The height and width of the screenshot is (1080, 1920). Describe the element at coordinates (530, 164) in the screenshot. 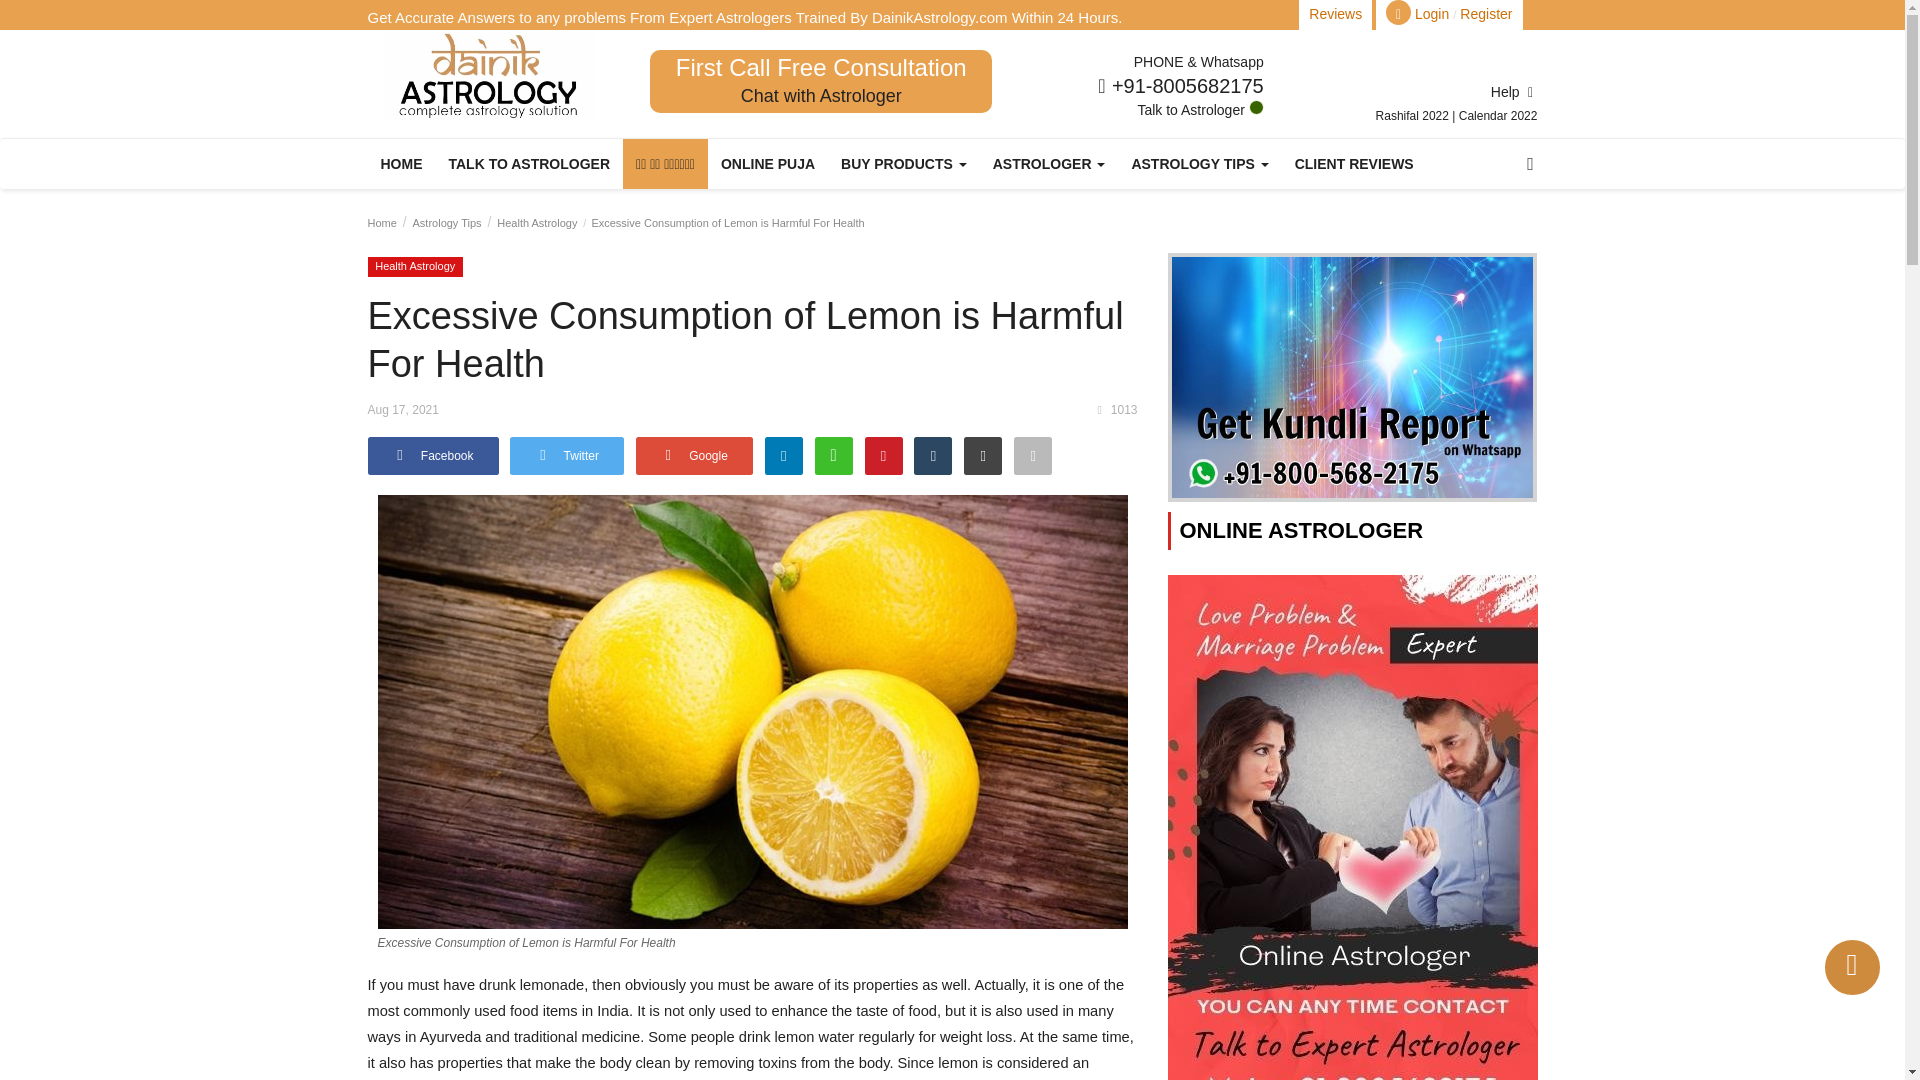

I see `TALK TO ASTROLOGER` at that location.